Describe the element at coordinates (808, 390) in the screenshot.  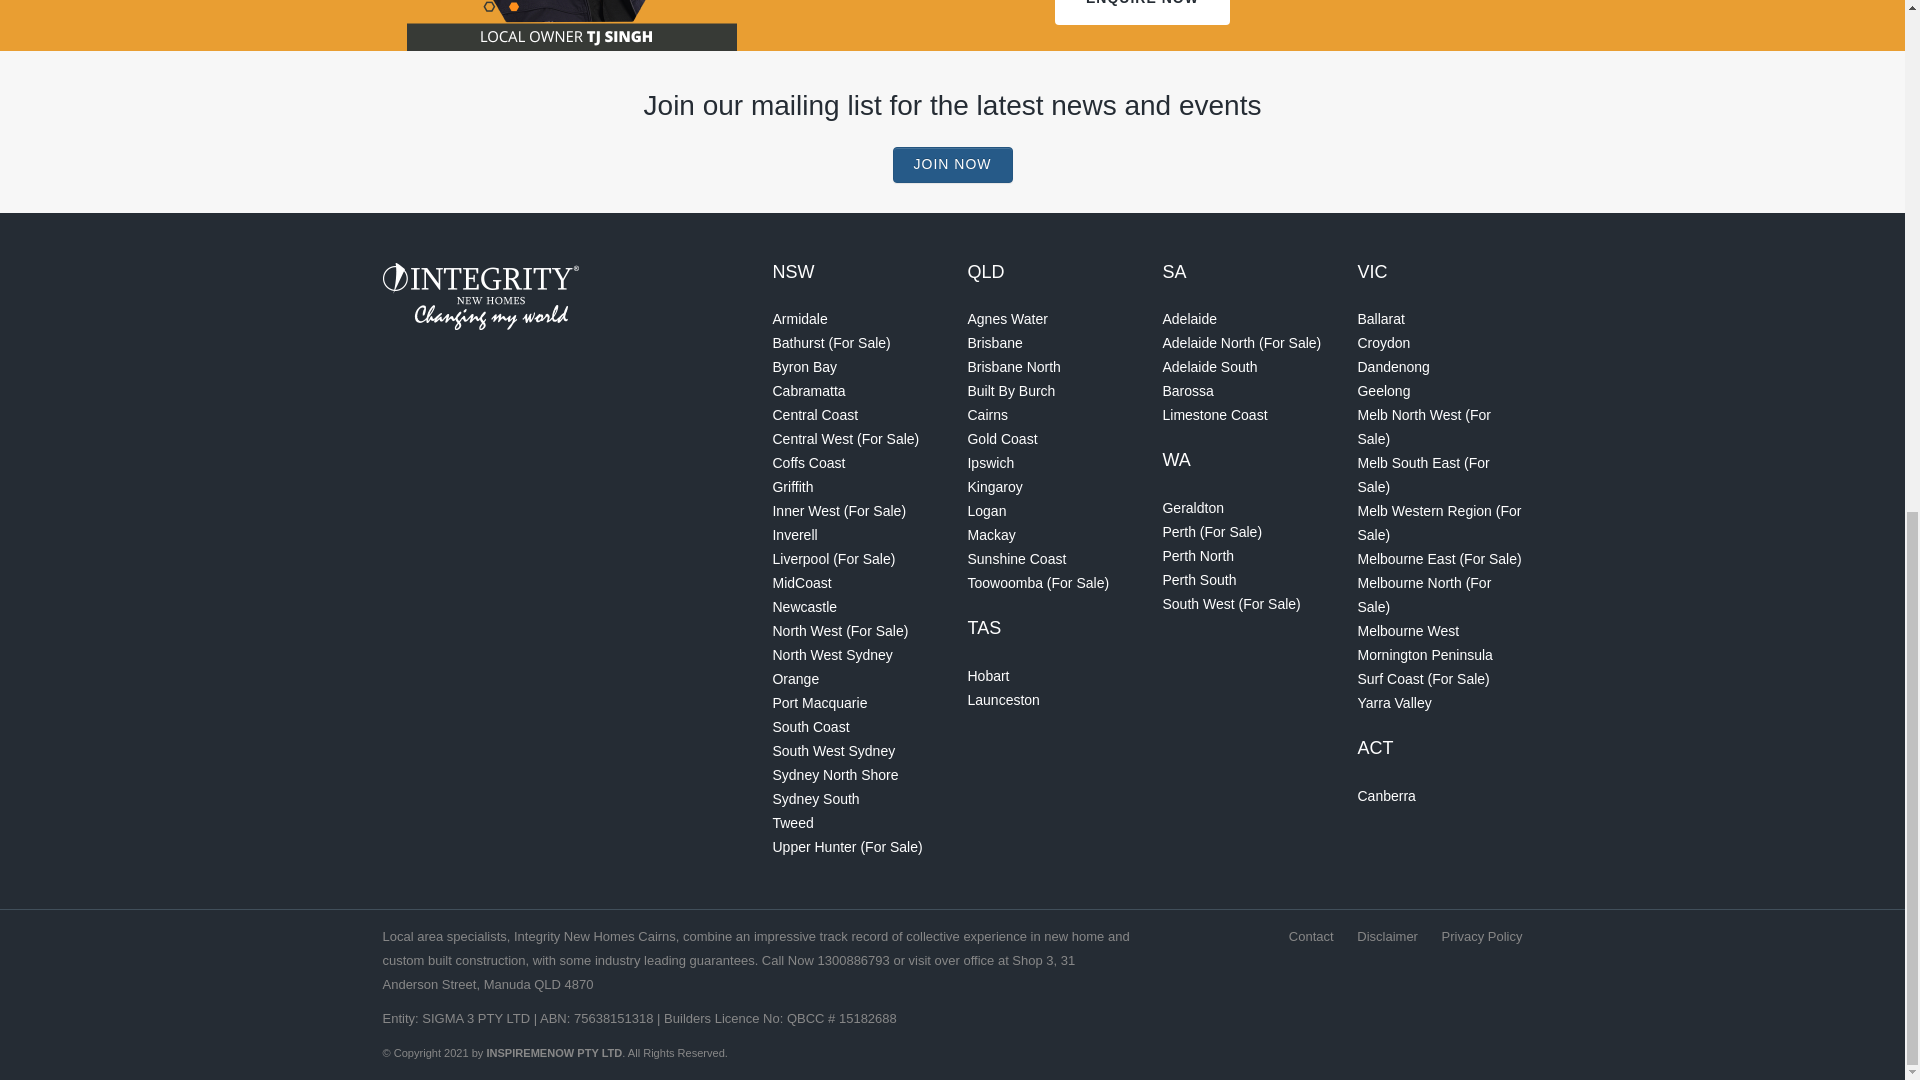
I see `Cabramatta` at that location.